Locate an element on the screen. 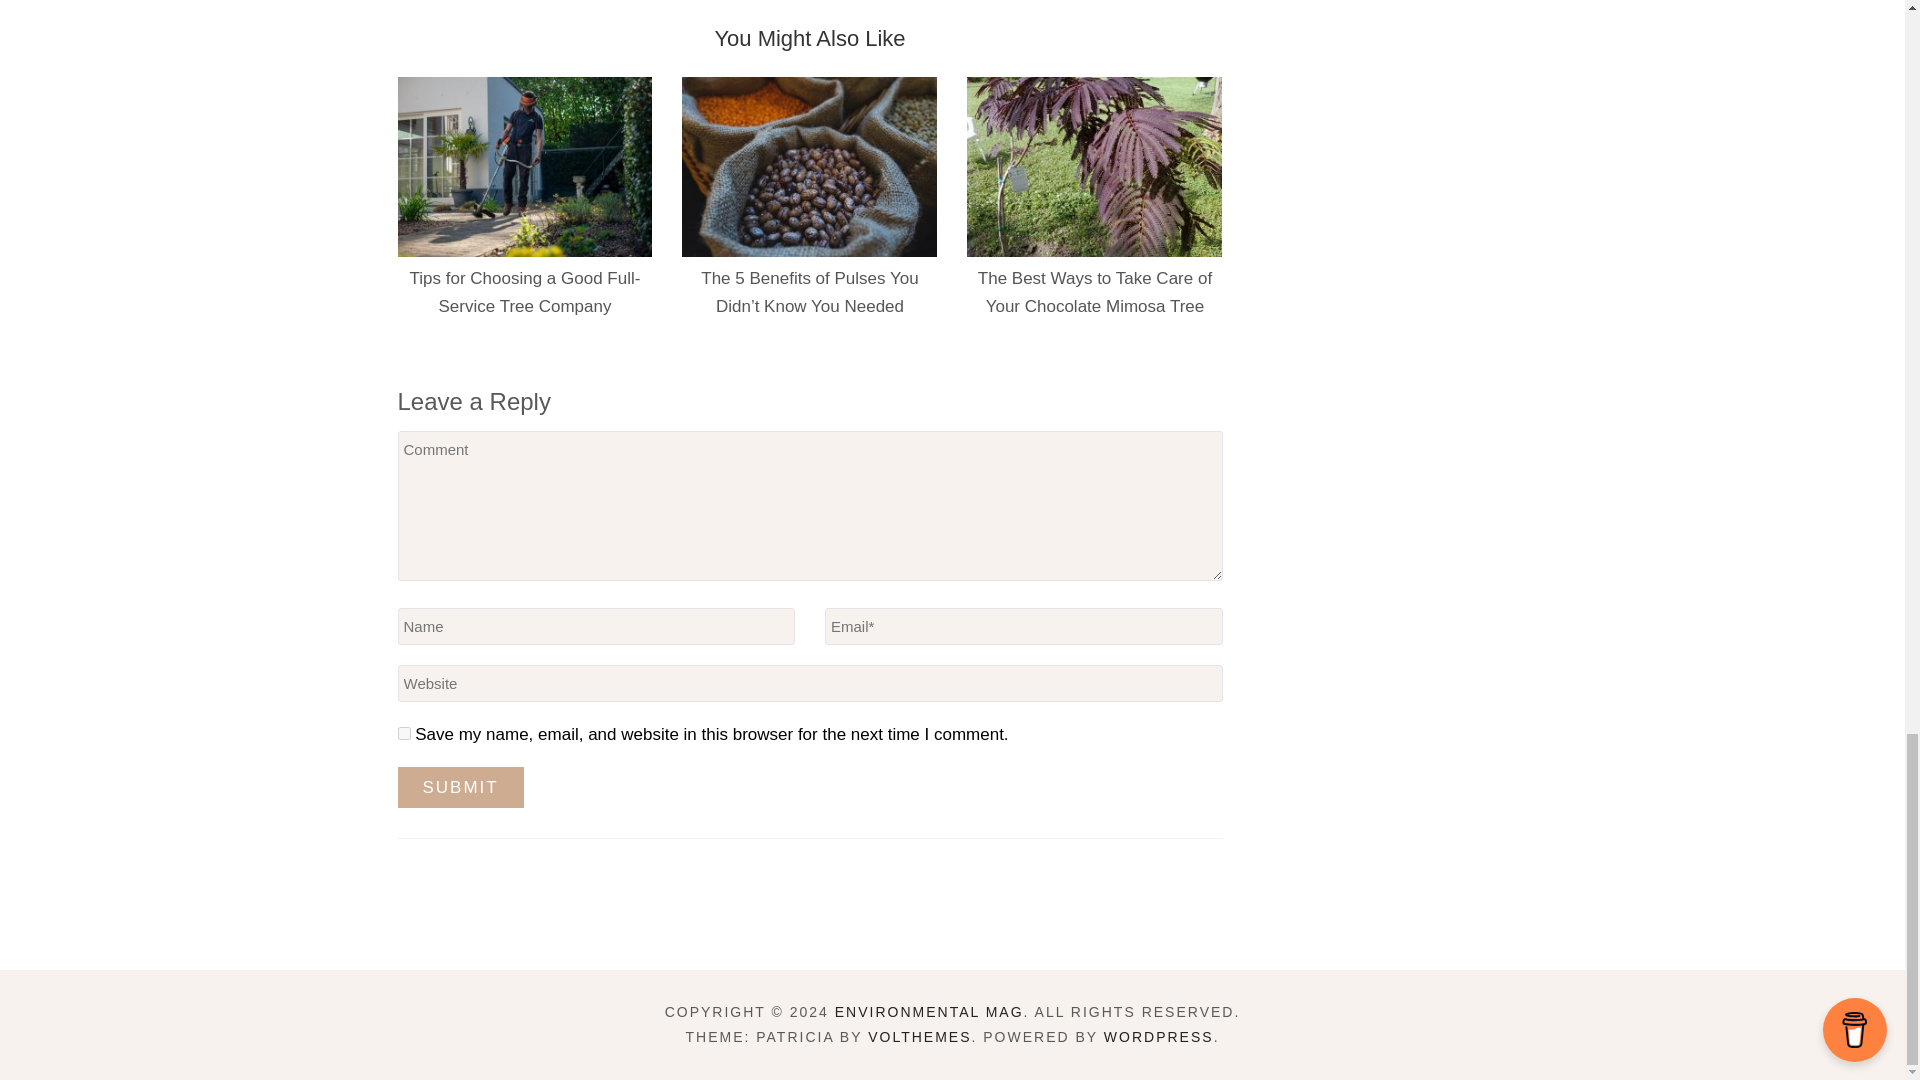  The Best Ways to Take Care of Your Chocolate Mimosa Tree is located at coordinates (1094, 292).